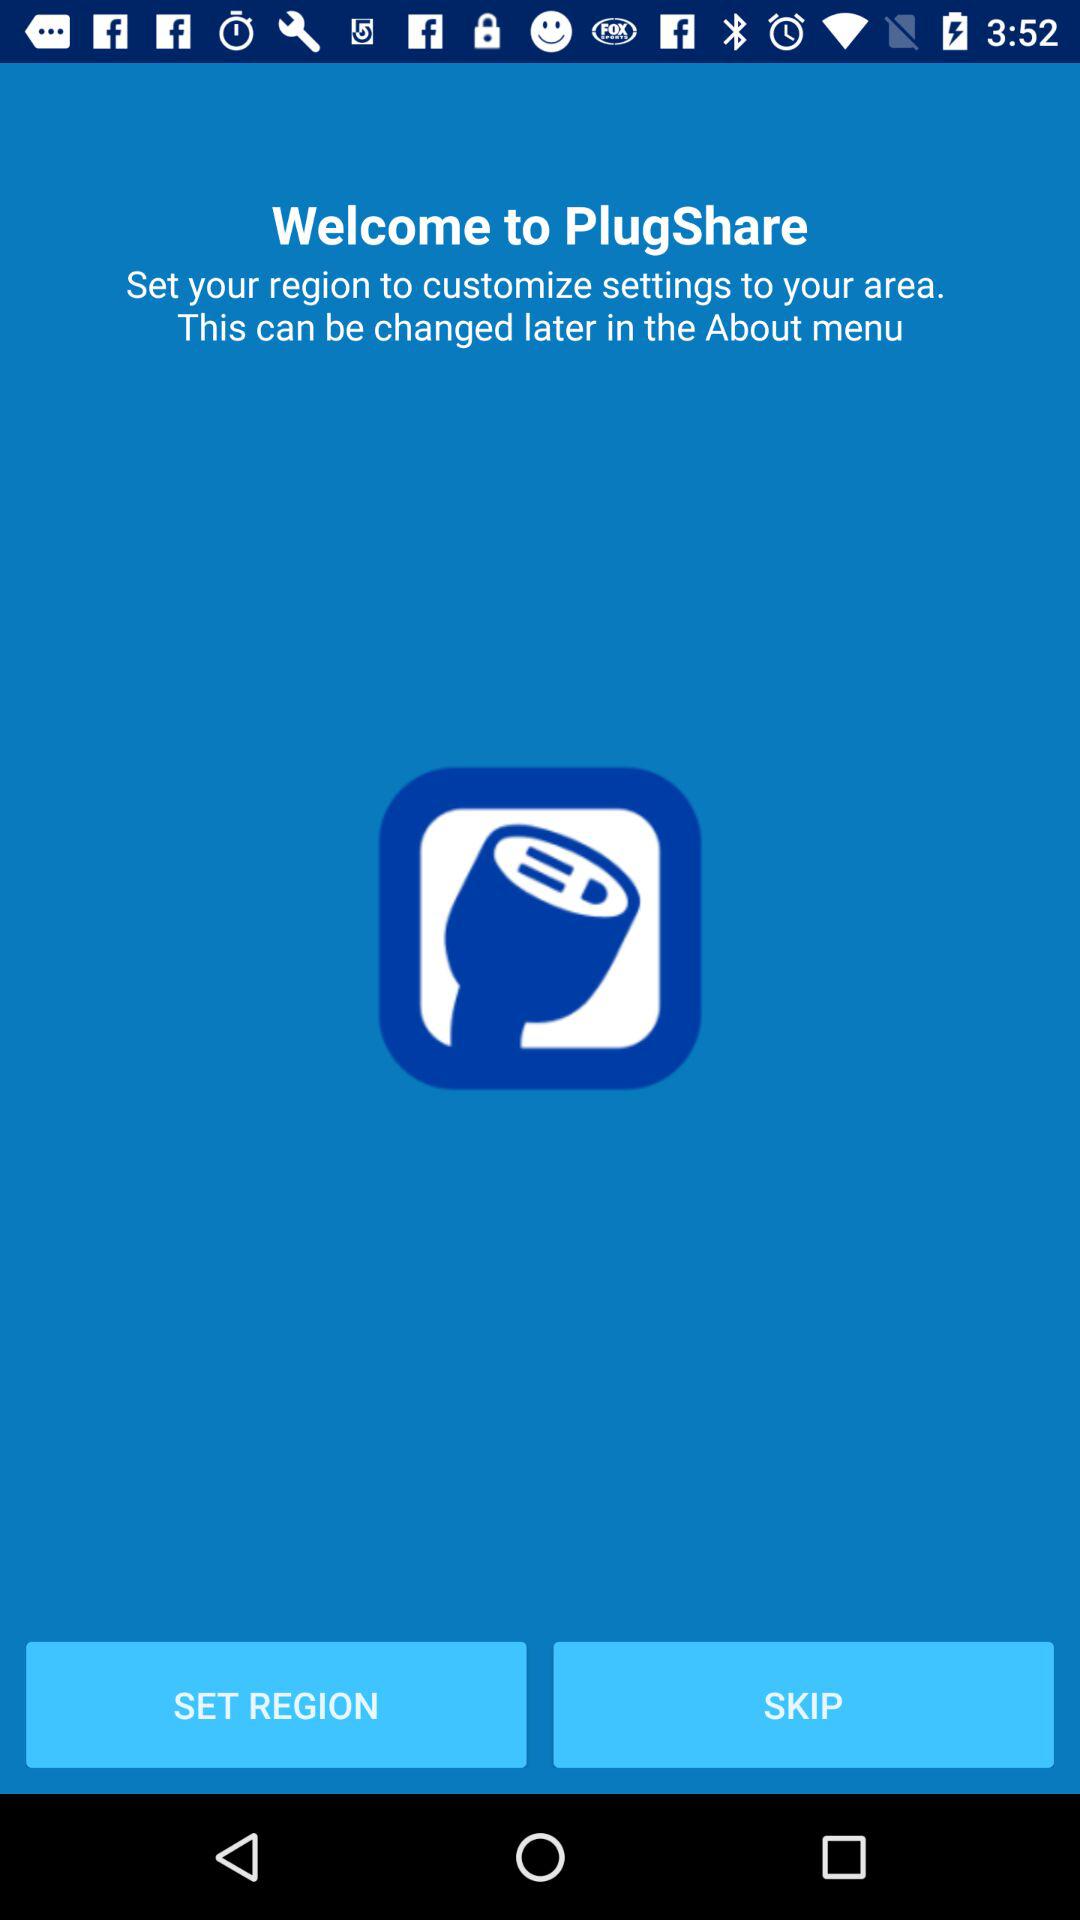 This screenshot has width=1080, height=1920. Describe the element at coordinates (803, 1704) in the screenshot. I see `turn on the icon to the right of set region` at that location.